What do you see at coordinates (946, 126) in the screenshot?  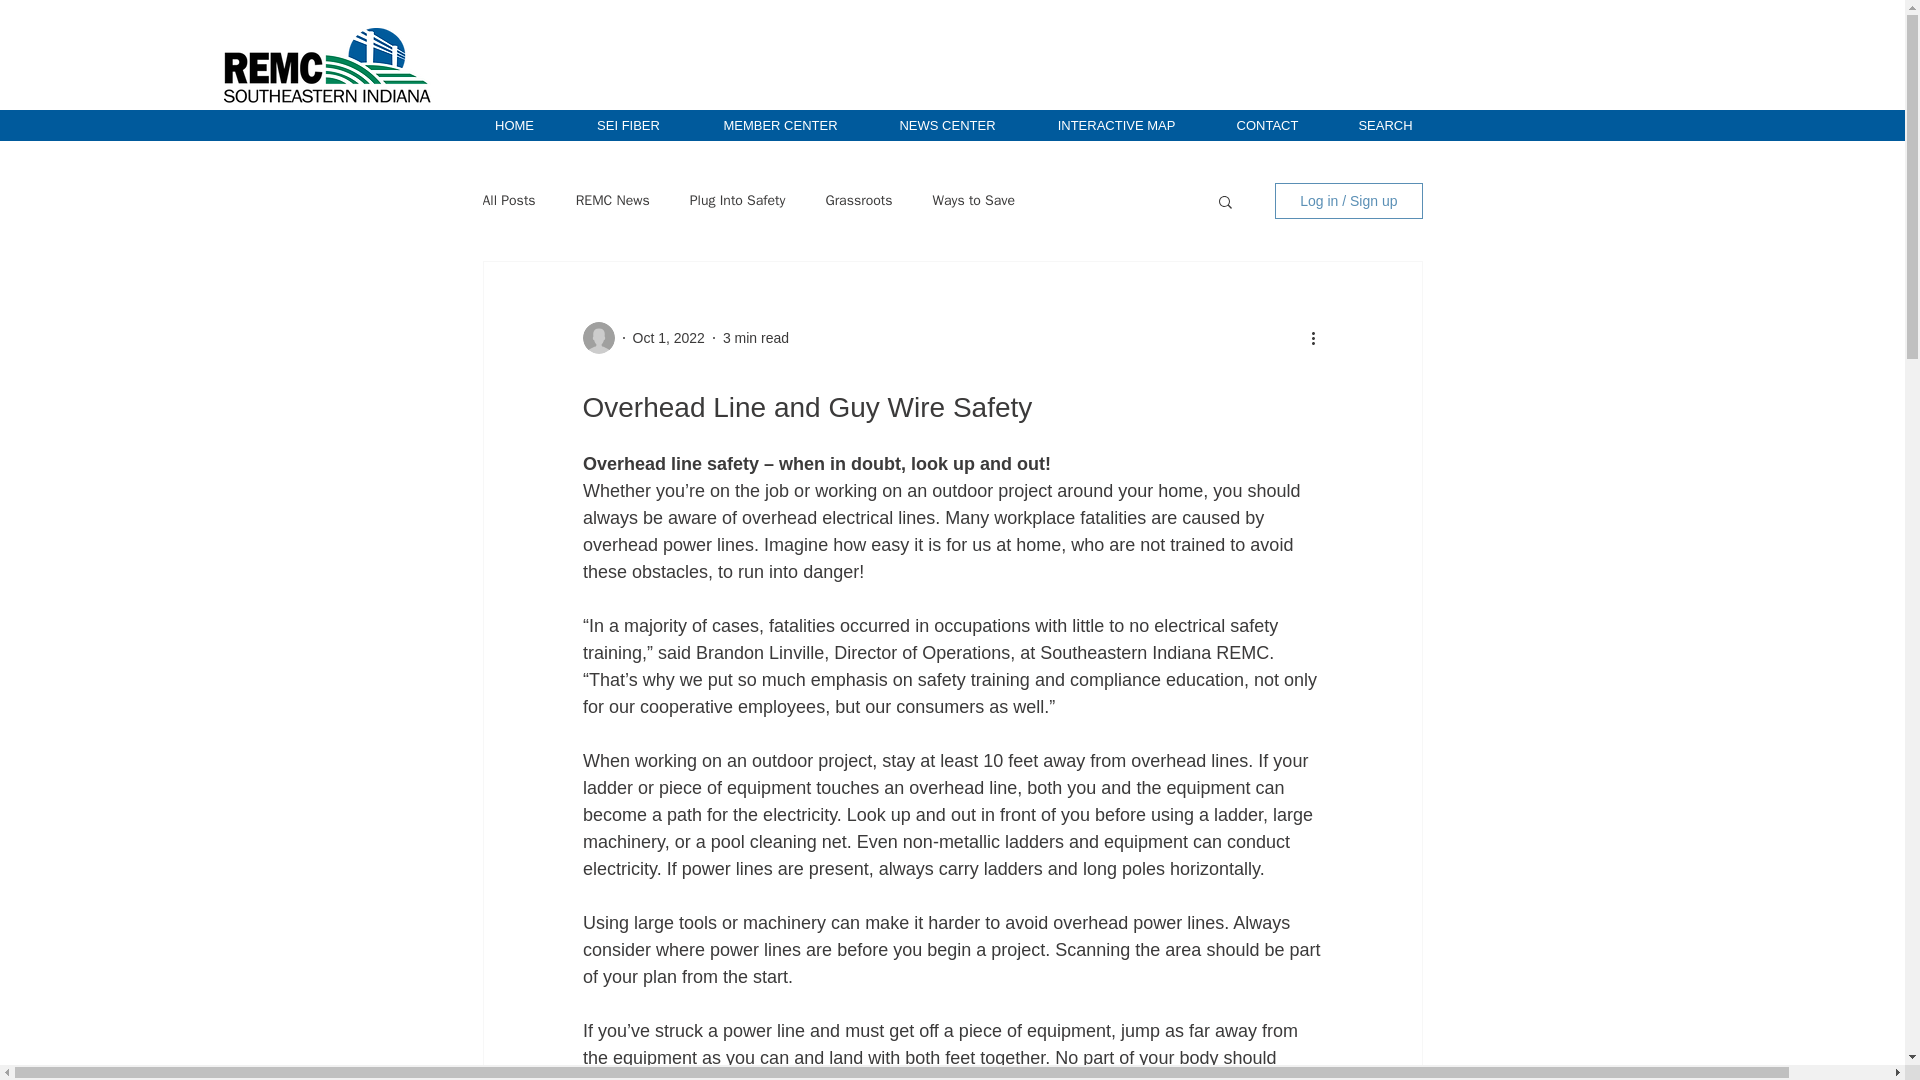 I see `NEWS CENTER` at bounding box center [946, 126].